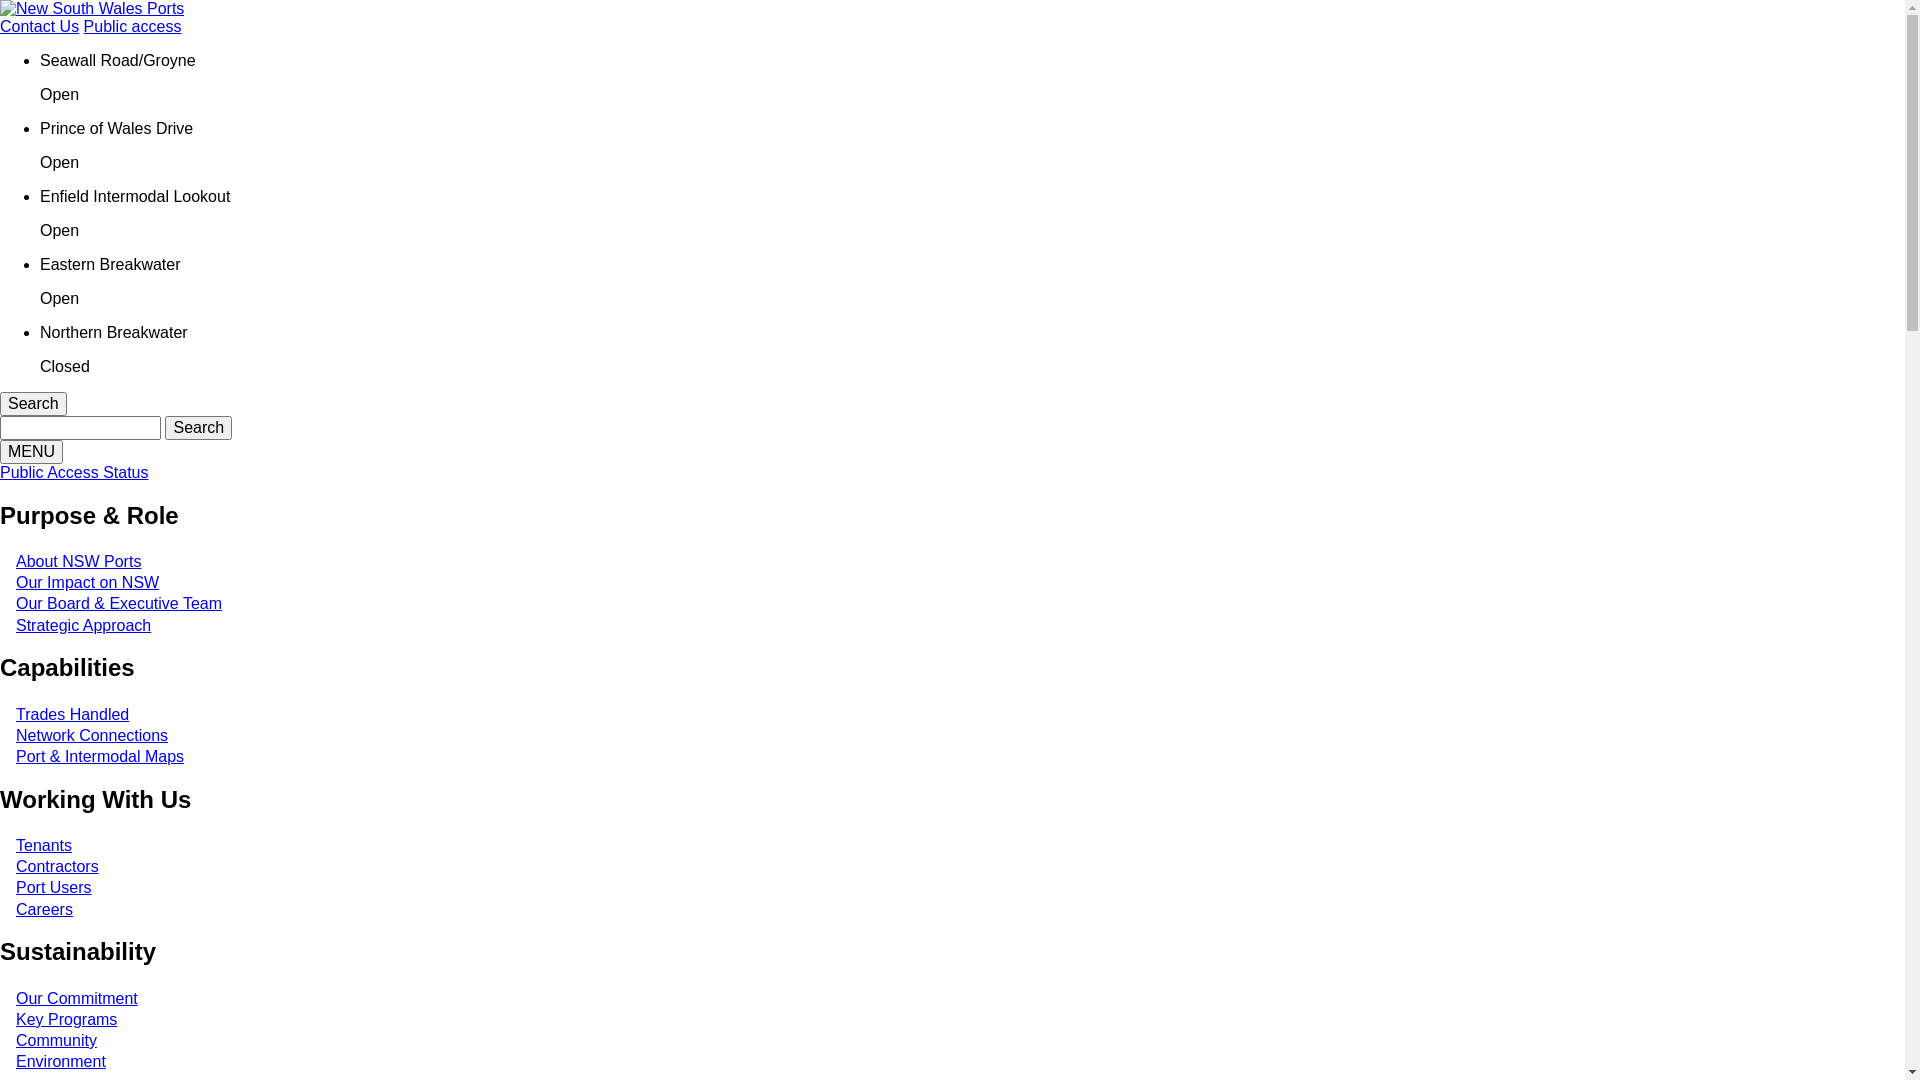 This screenshot has height=1080, width=1920. What do you see at coordinates (58, 866) in the screenshot?
I see `Contractors` at bounding box center [58, 866].